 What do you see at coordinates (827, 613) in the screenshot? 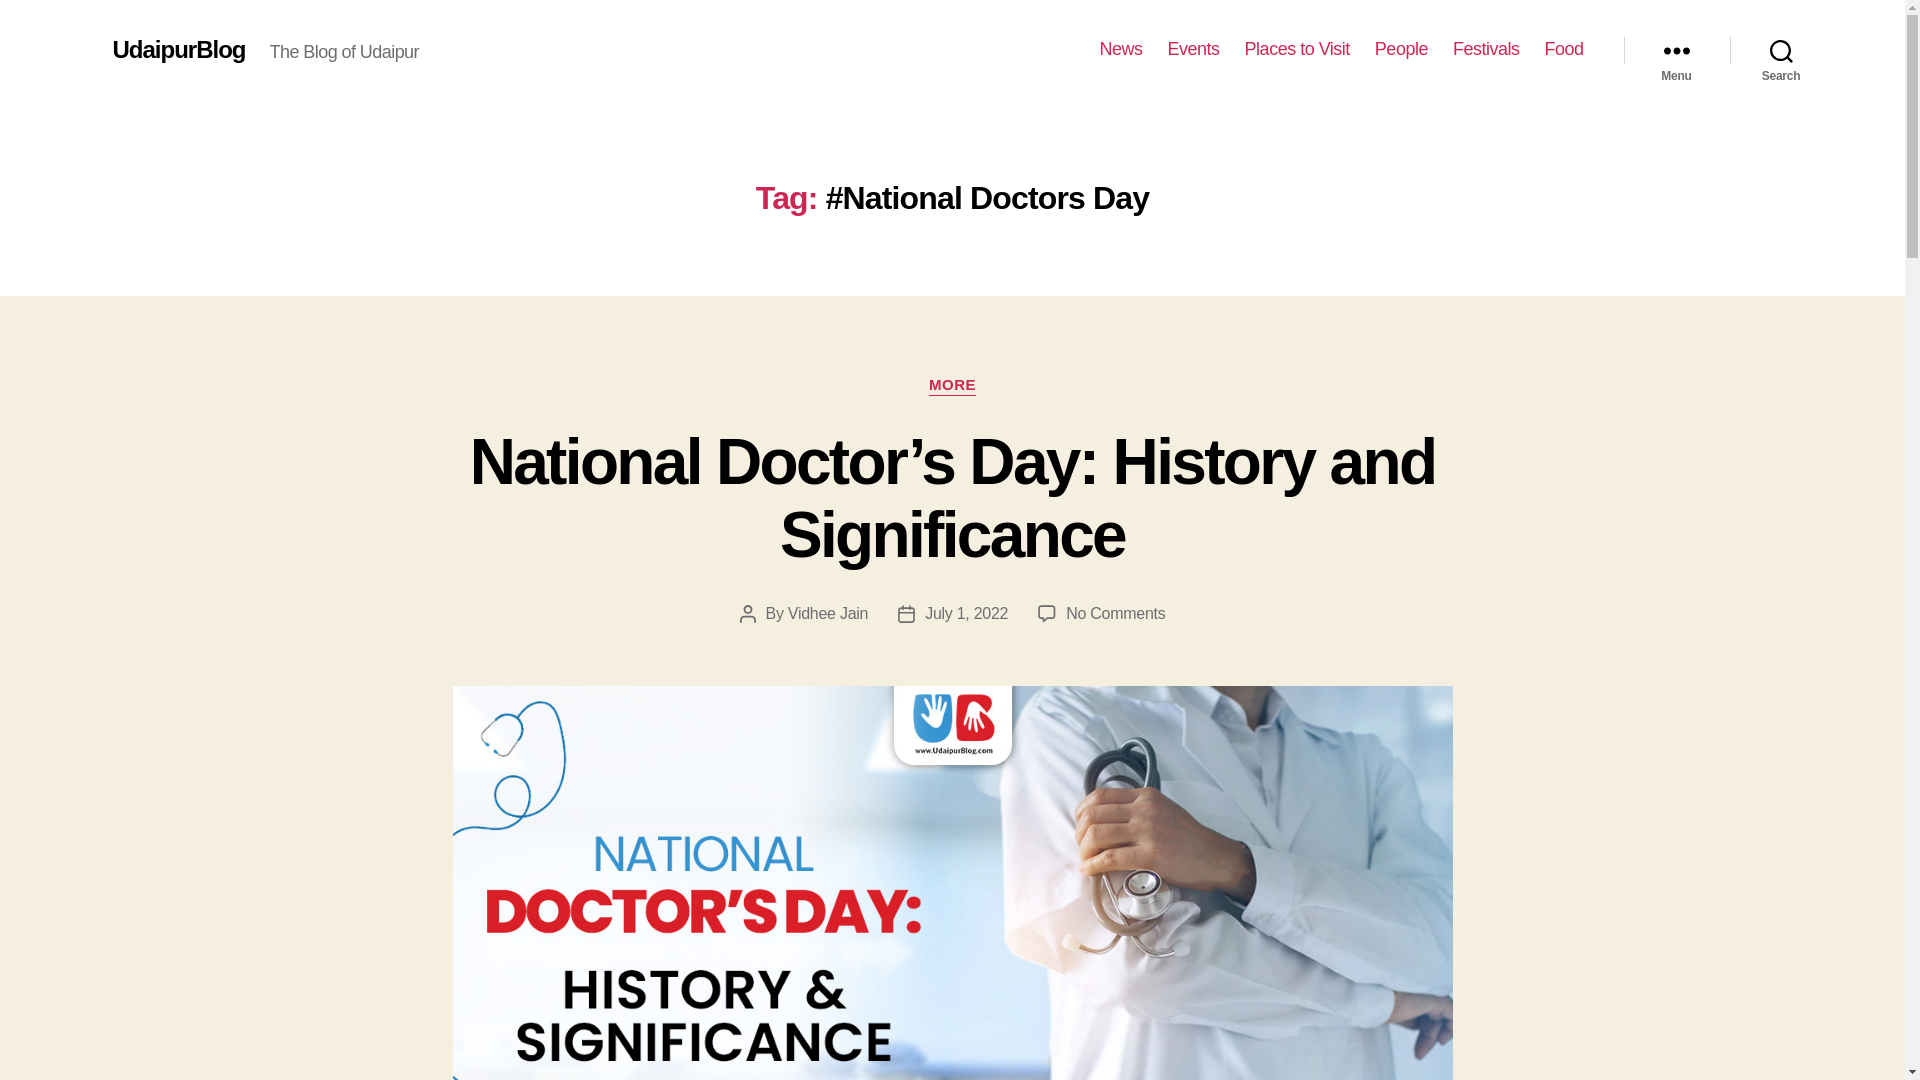
I see `Vidhee Jain` at bounding box center [827, 613].